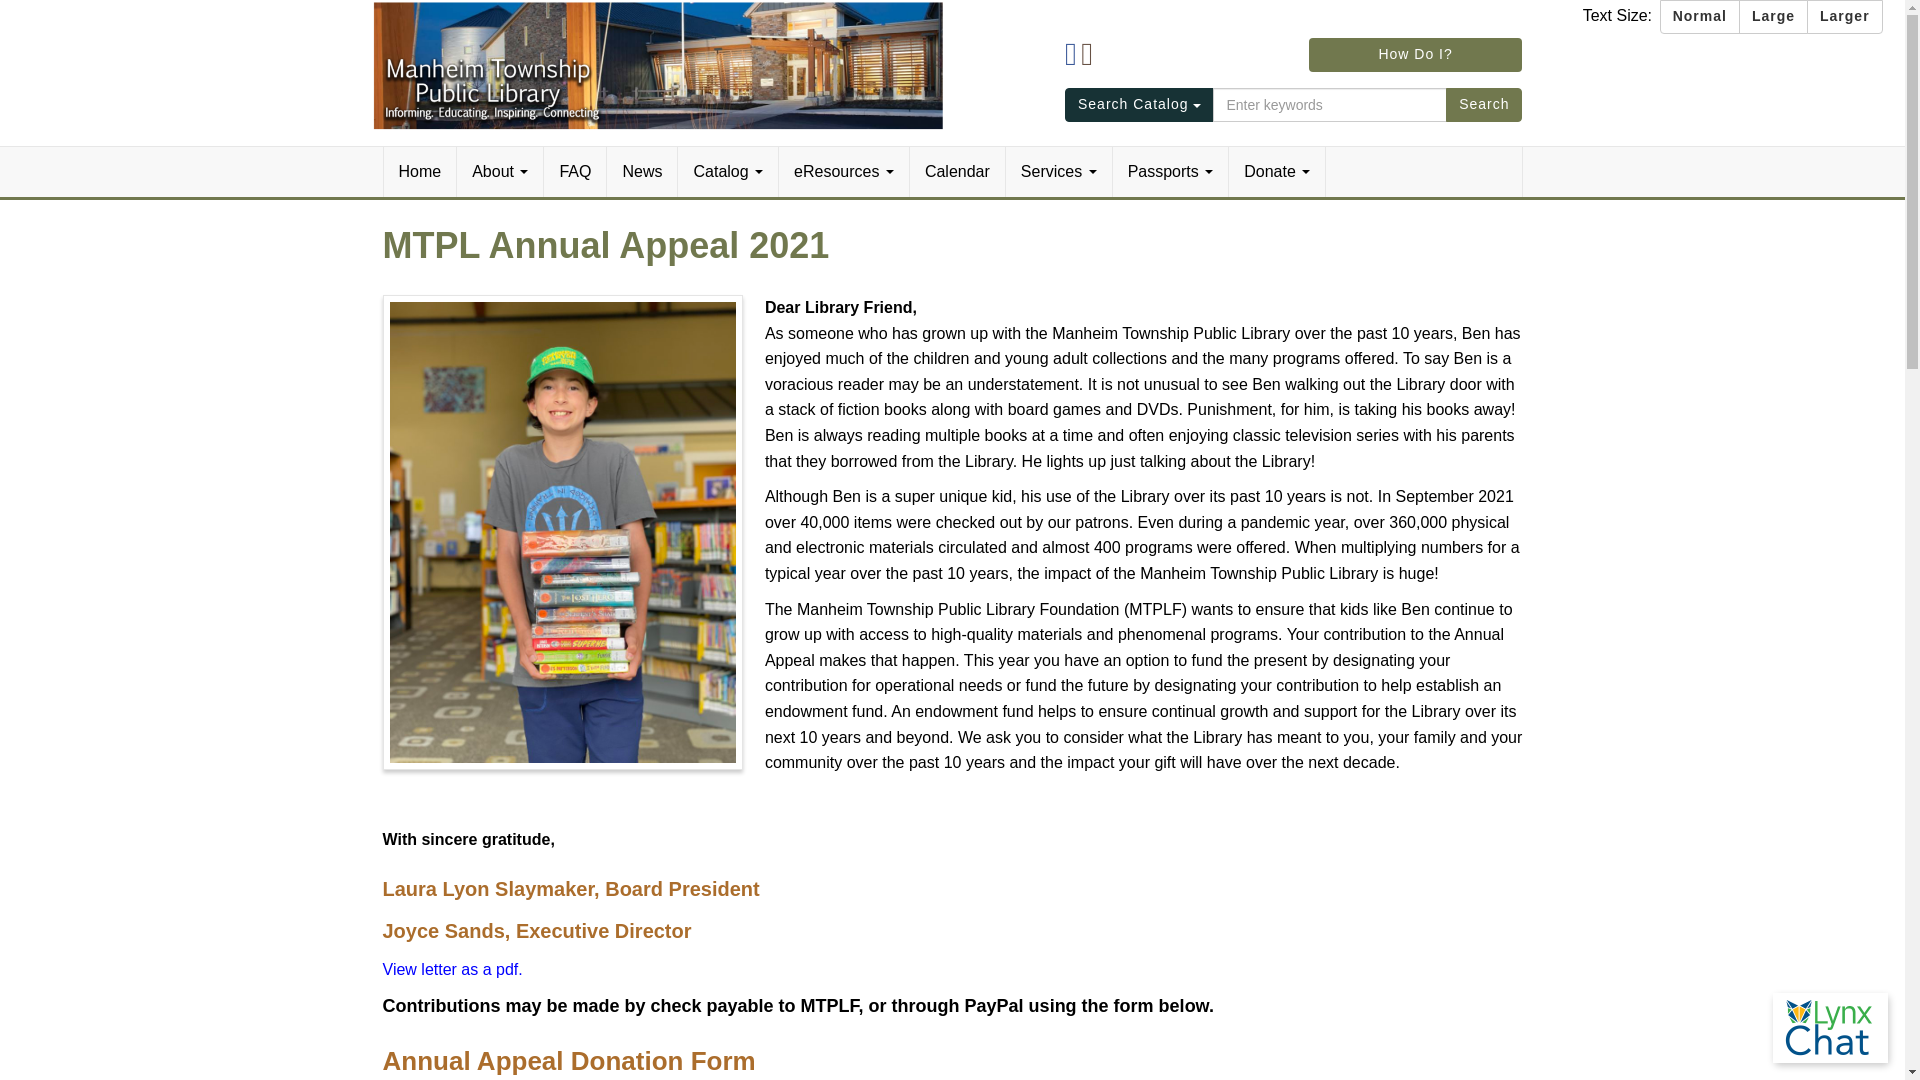  Describe the element at coordinates (728, 171) in the screenshot. I see `Catalog` at that location.